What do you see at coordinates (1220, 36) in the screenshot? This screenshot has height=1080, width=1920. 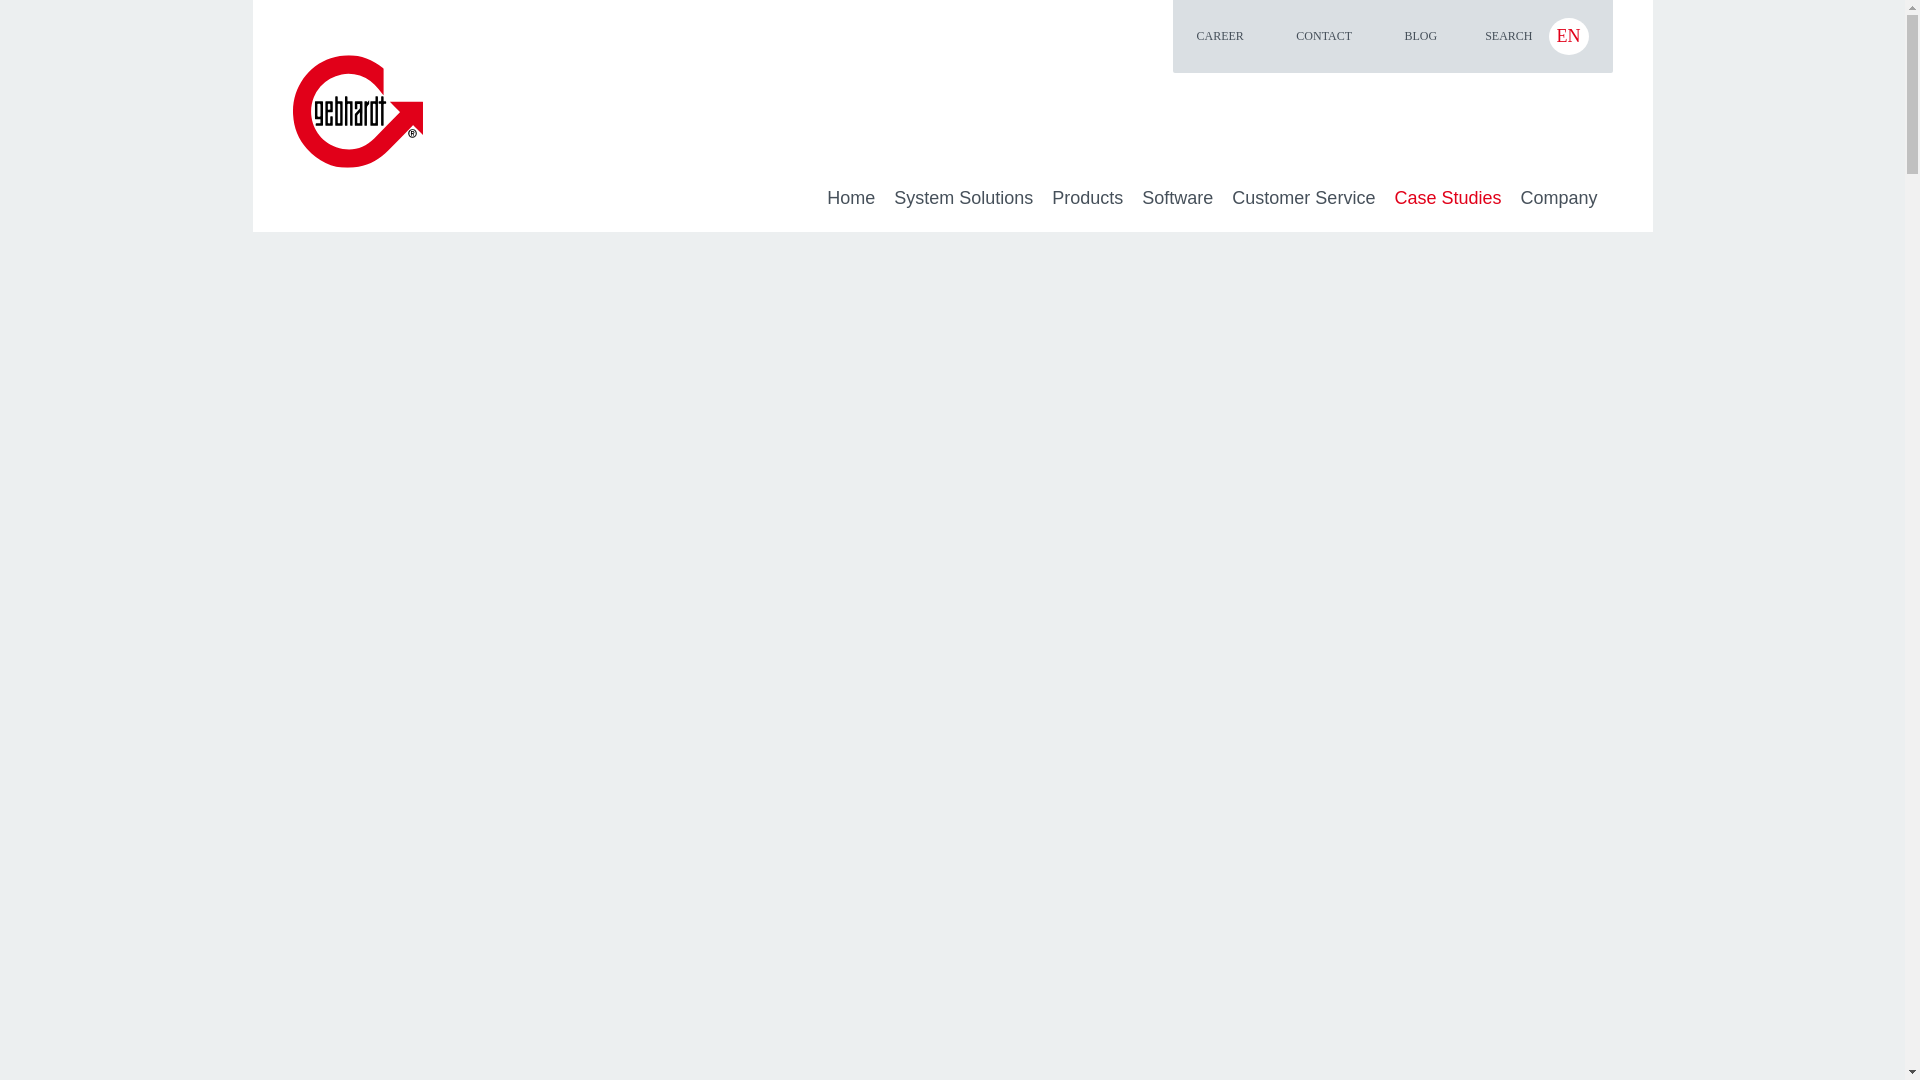 I see `Career` at bounding box center [1220, 36].